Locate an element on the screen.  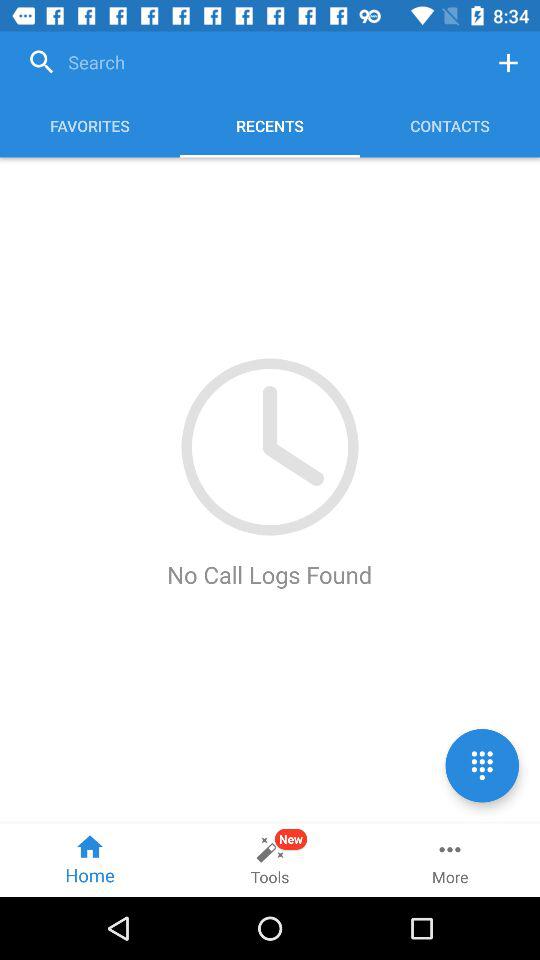
click on more is located at coordinates (450, 860).